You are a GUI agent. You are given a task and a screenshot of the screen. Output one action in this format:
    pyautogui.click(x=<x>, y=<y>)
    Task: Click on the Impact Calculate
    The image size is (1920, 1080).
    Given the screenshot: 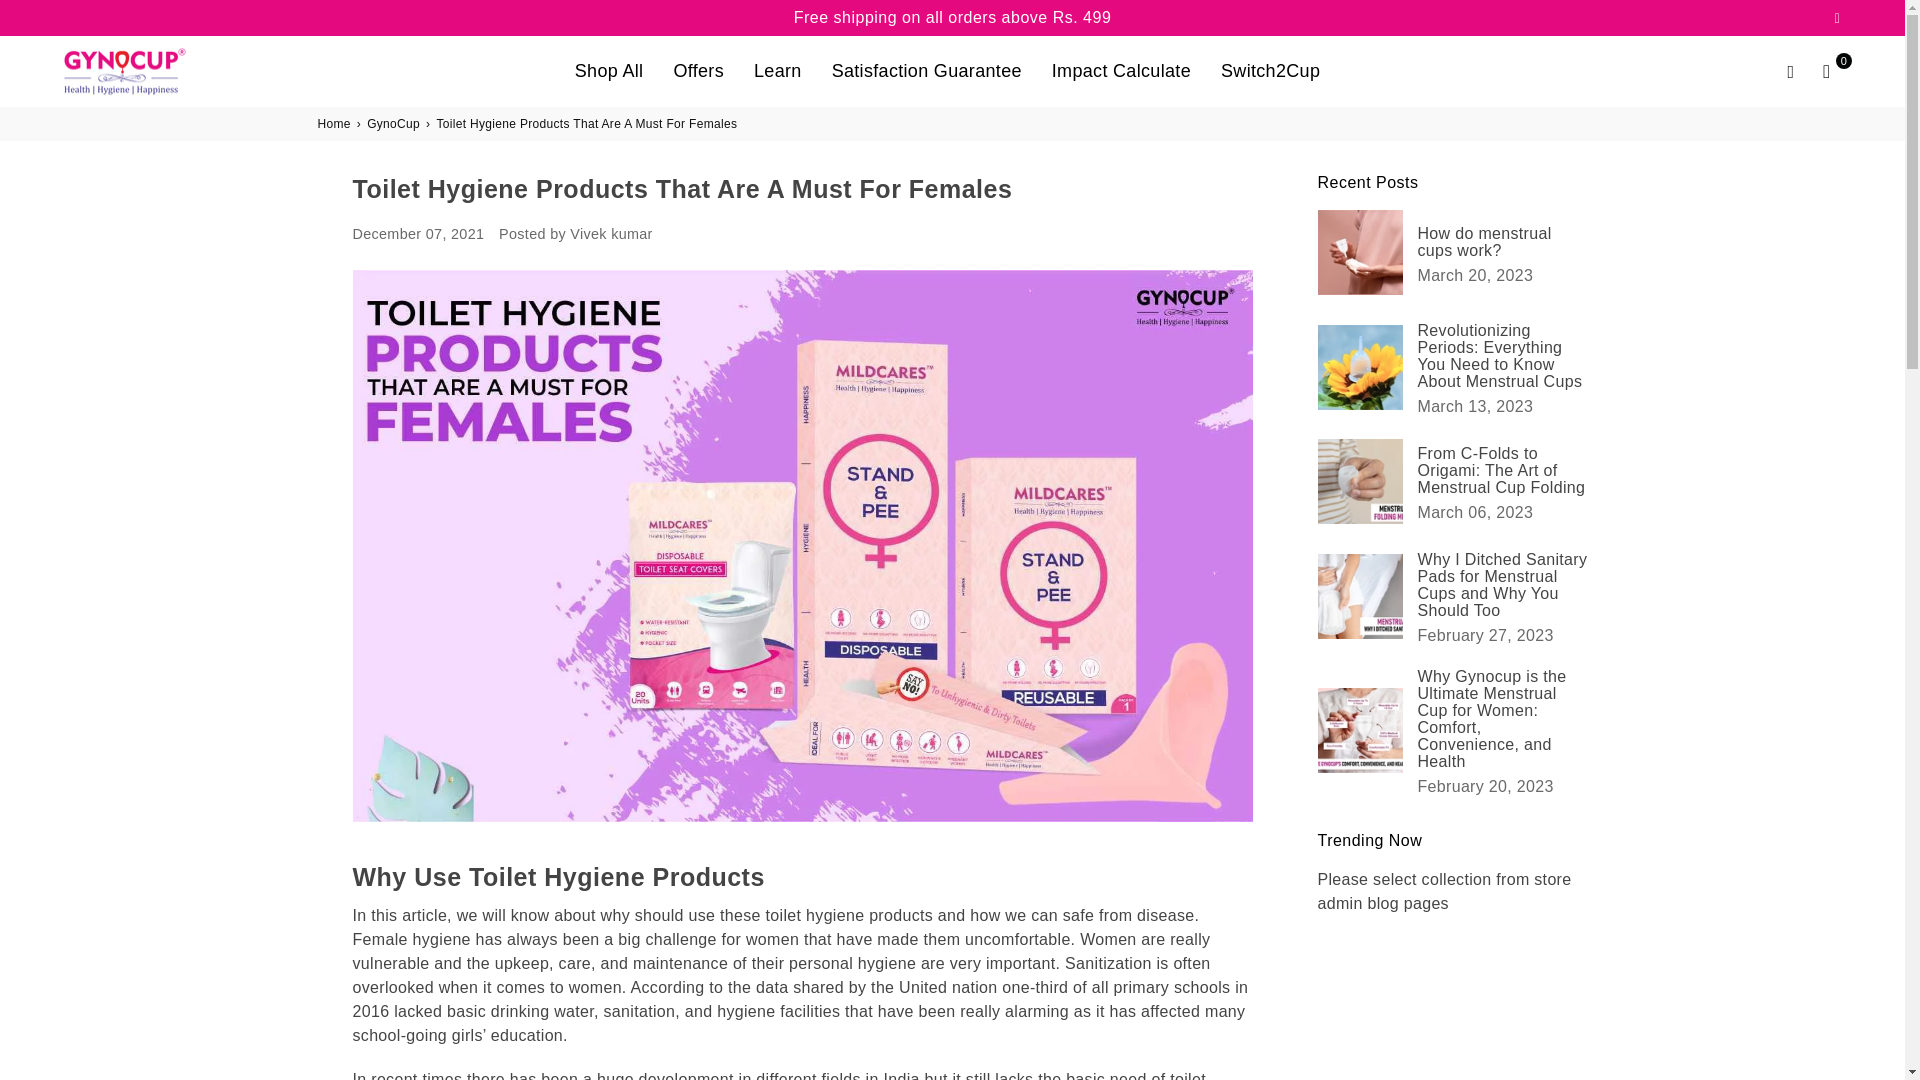 What is the action you would take?
    pyautogui.click(x=1122, y=70)
    